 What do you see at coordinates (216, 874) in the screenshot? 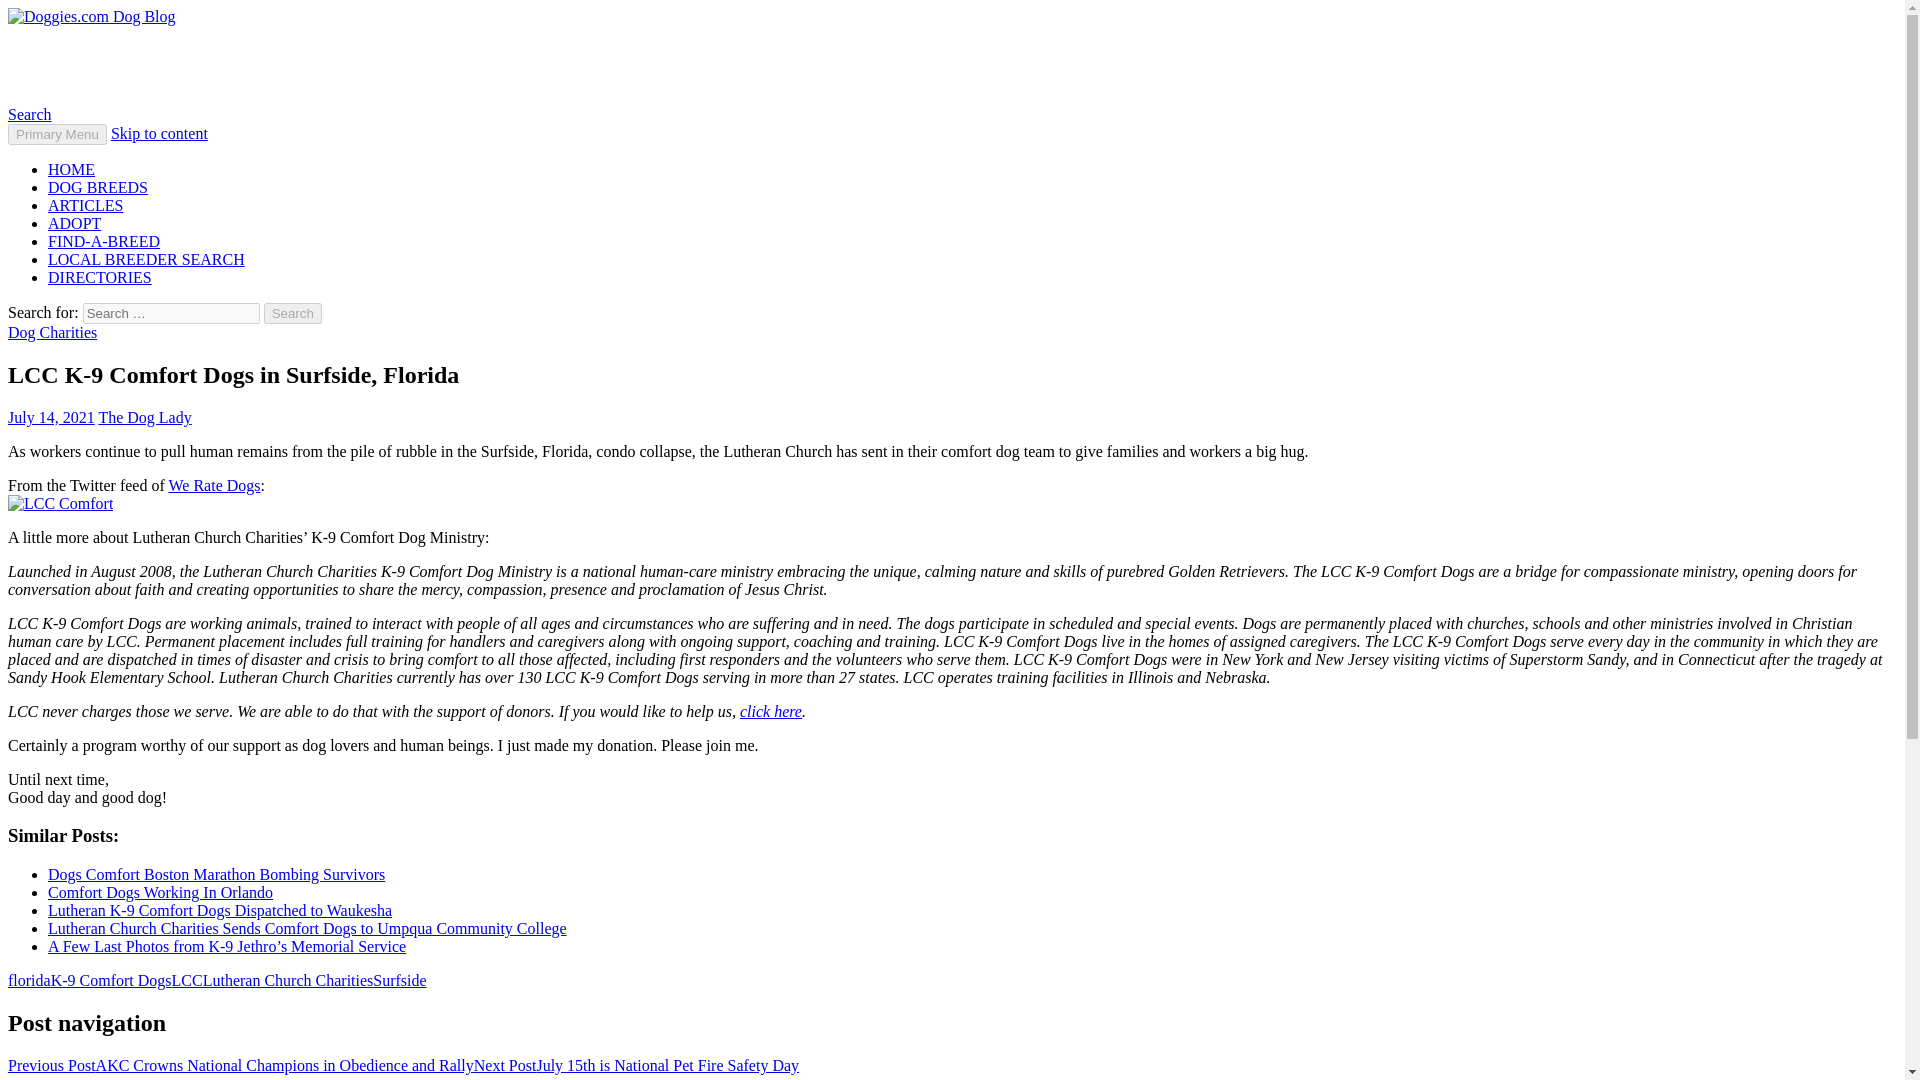
I see `Dogs Comfort Boston Marathon Bombing Survivors` at bounding box center [216, 874].